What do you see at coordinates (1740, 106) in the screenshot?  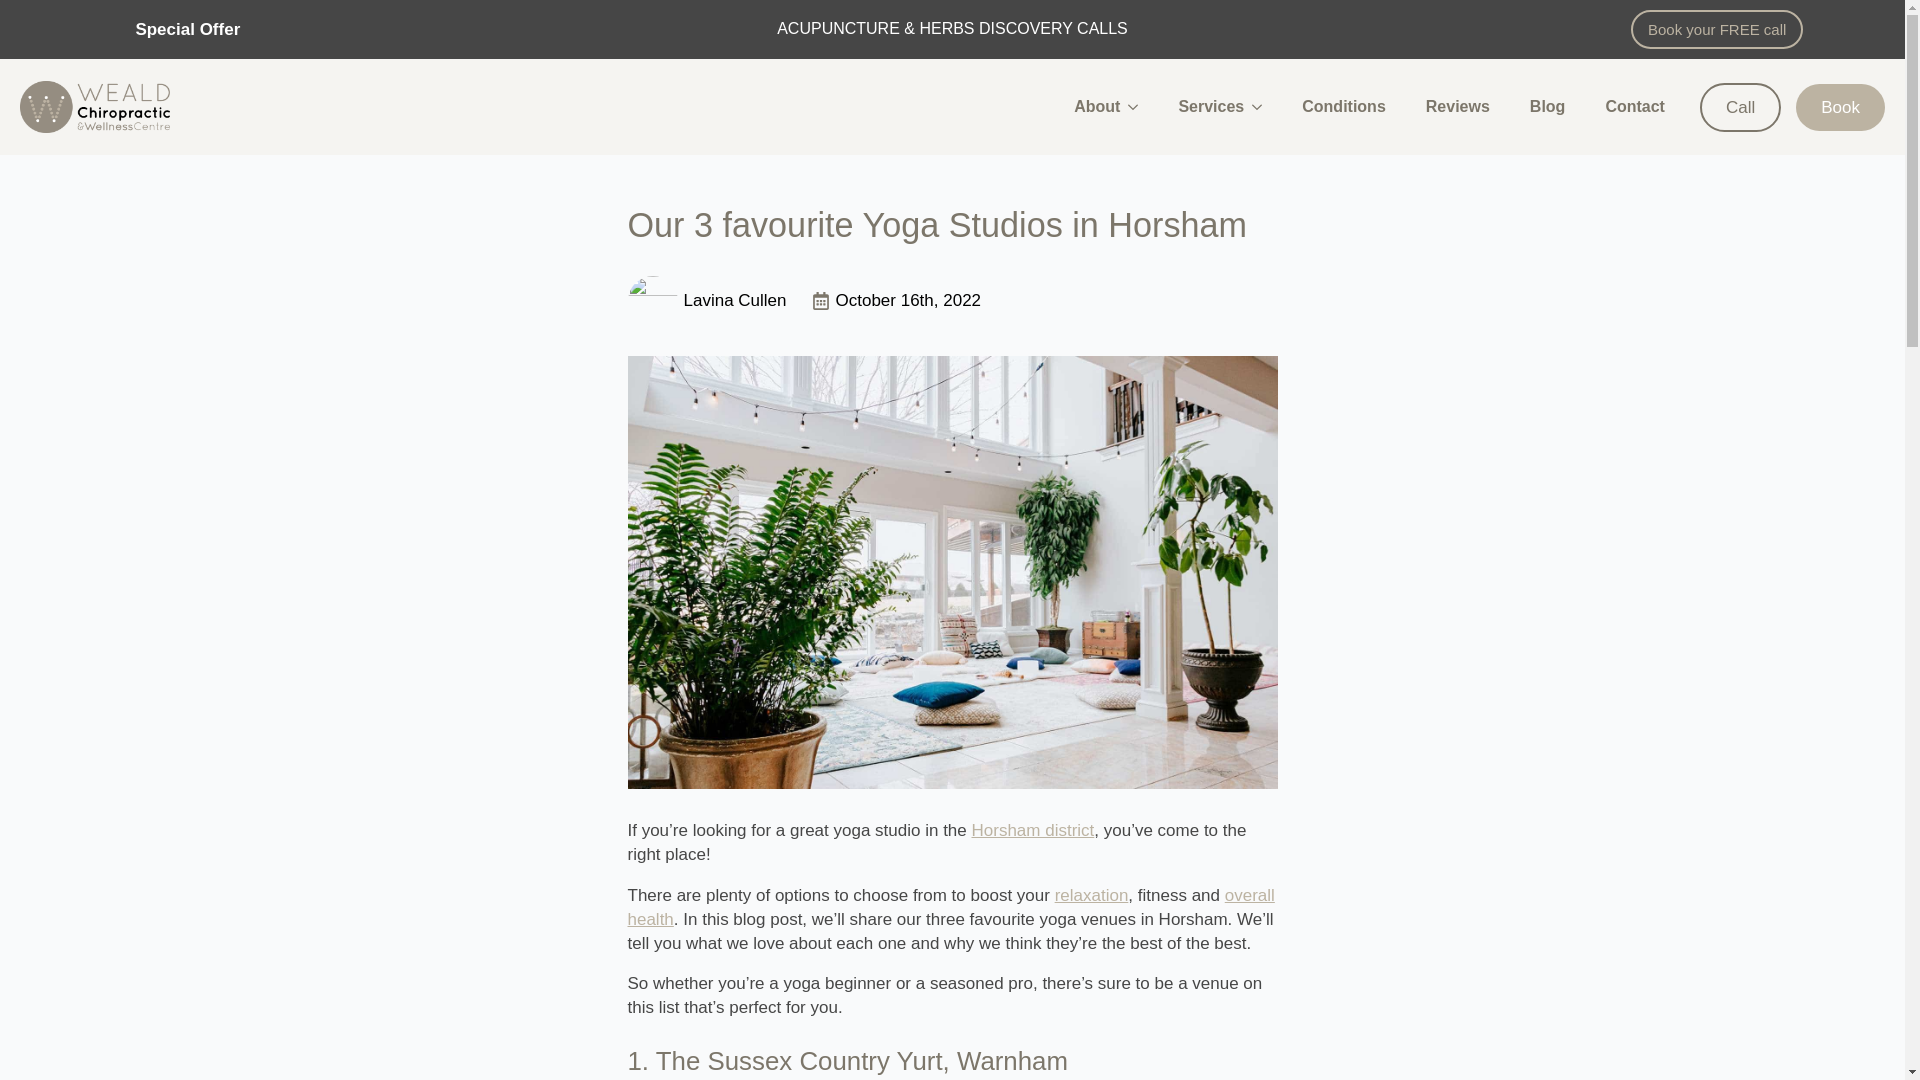 I see `Call` at bounding box center [1740, 106].